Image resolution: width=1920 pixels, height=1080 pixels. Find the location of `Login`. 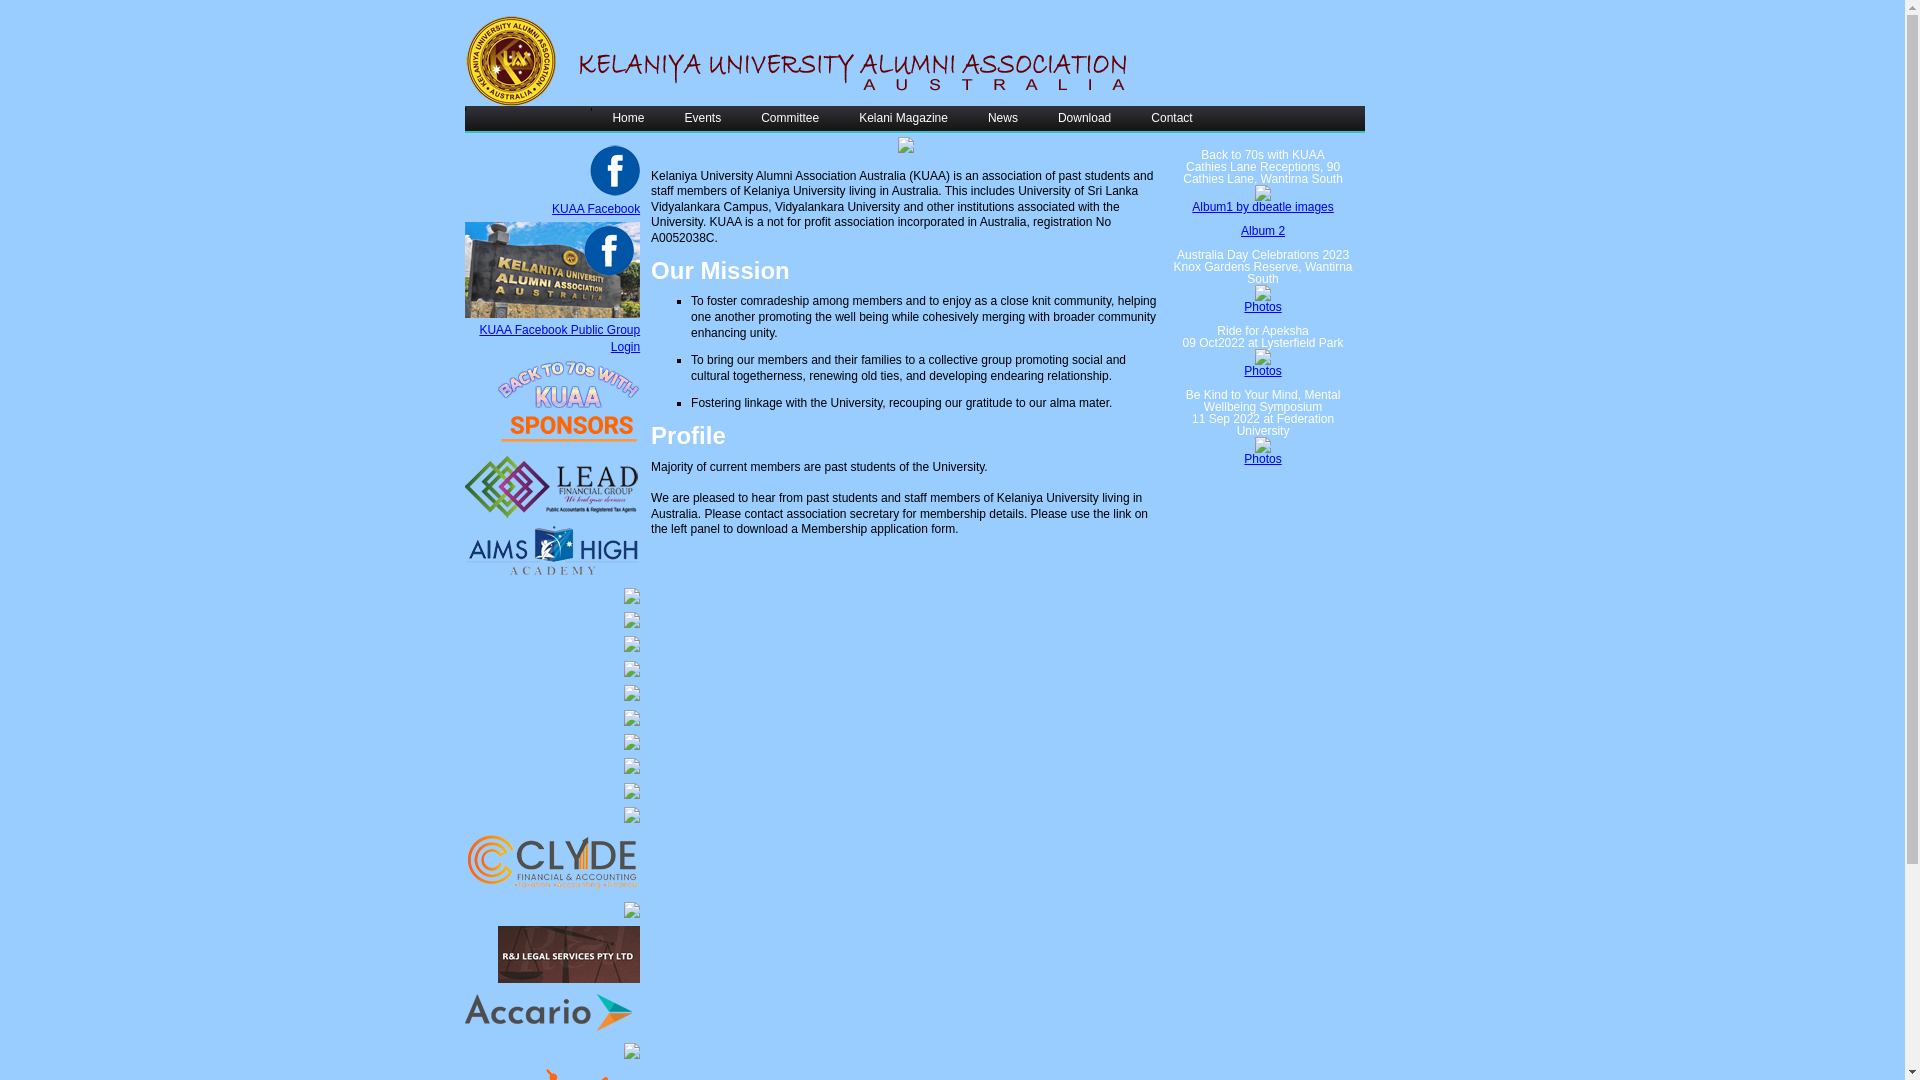

Login is located at coordinates (626, 347).